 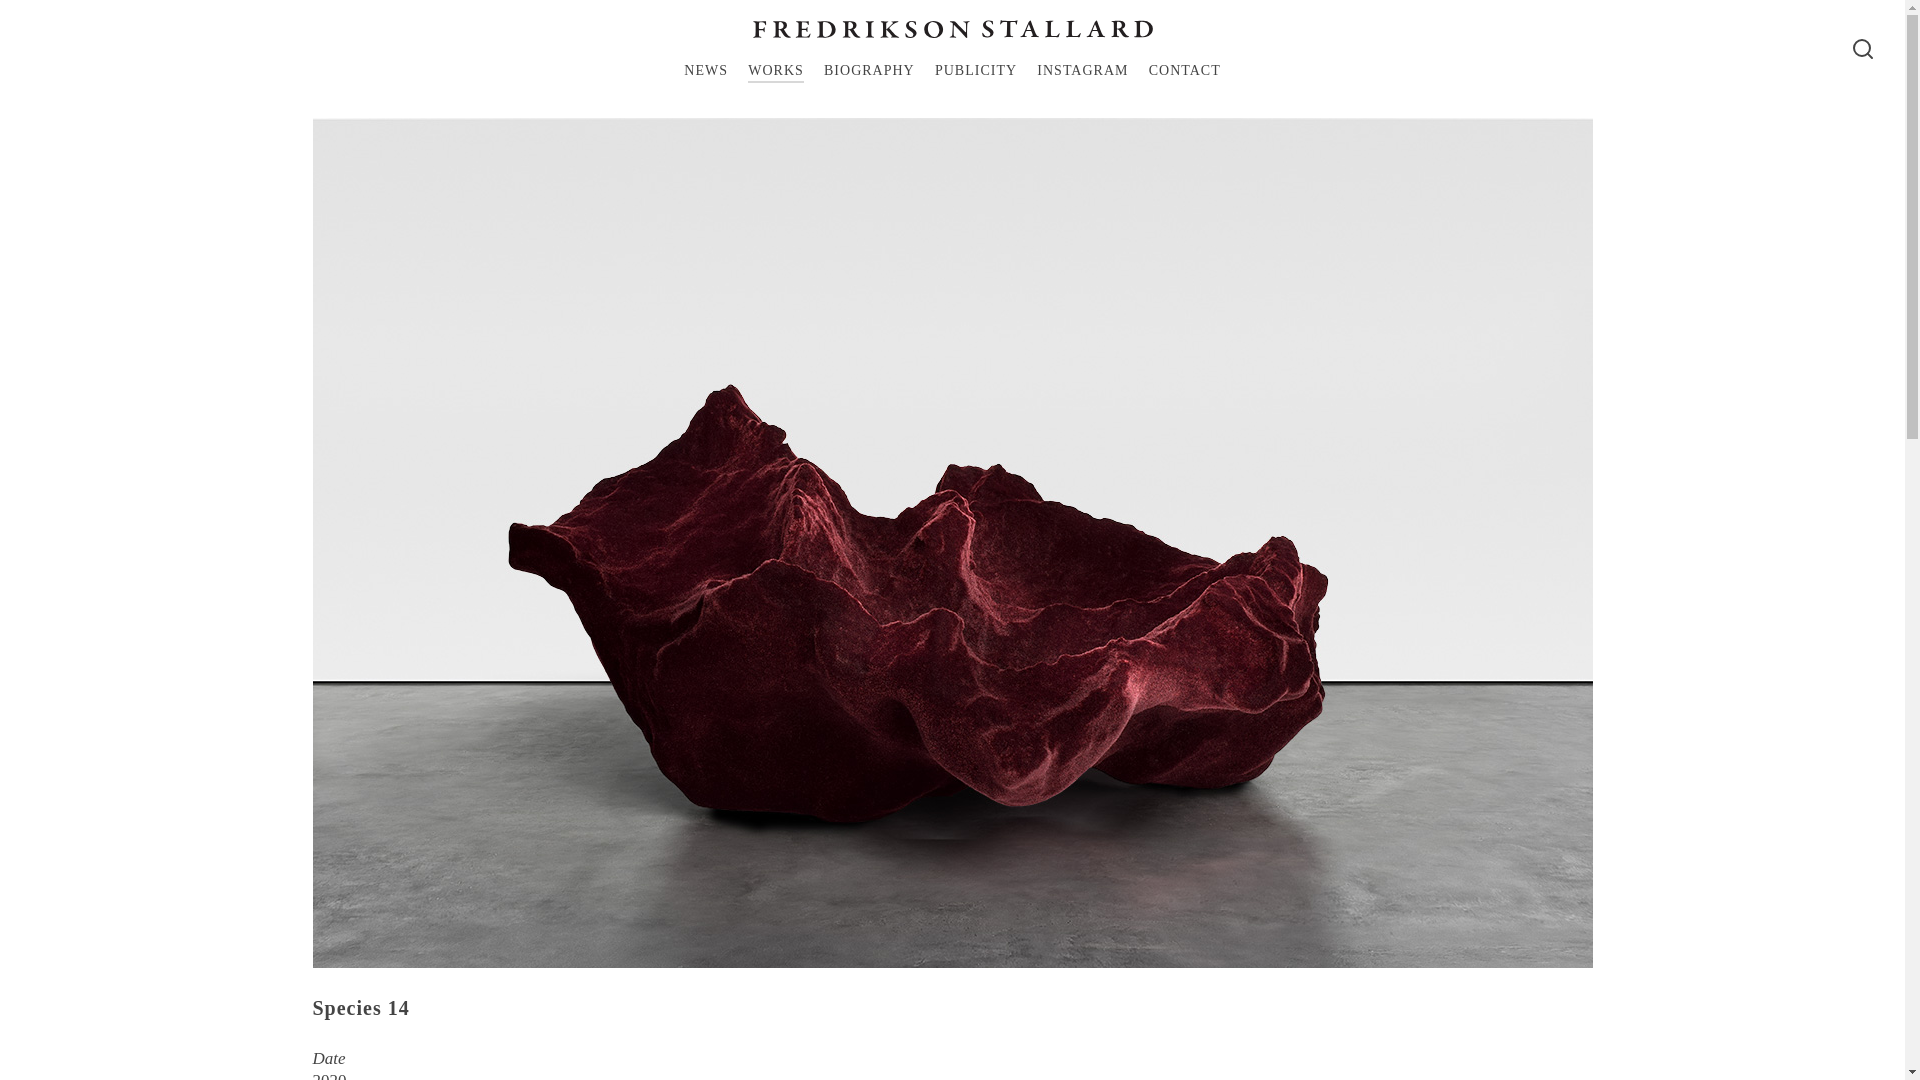 What do you see at coordinates (776, 73) in the screenshot?
I see `WORKS` at bounding box center [776, 73].